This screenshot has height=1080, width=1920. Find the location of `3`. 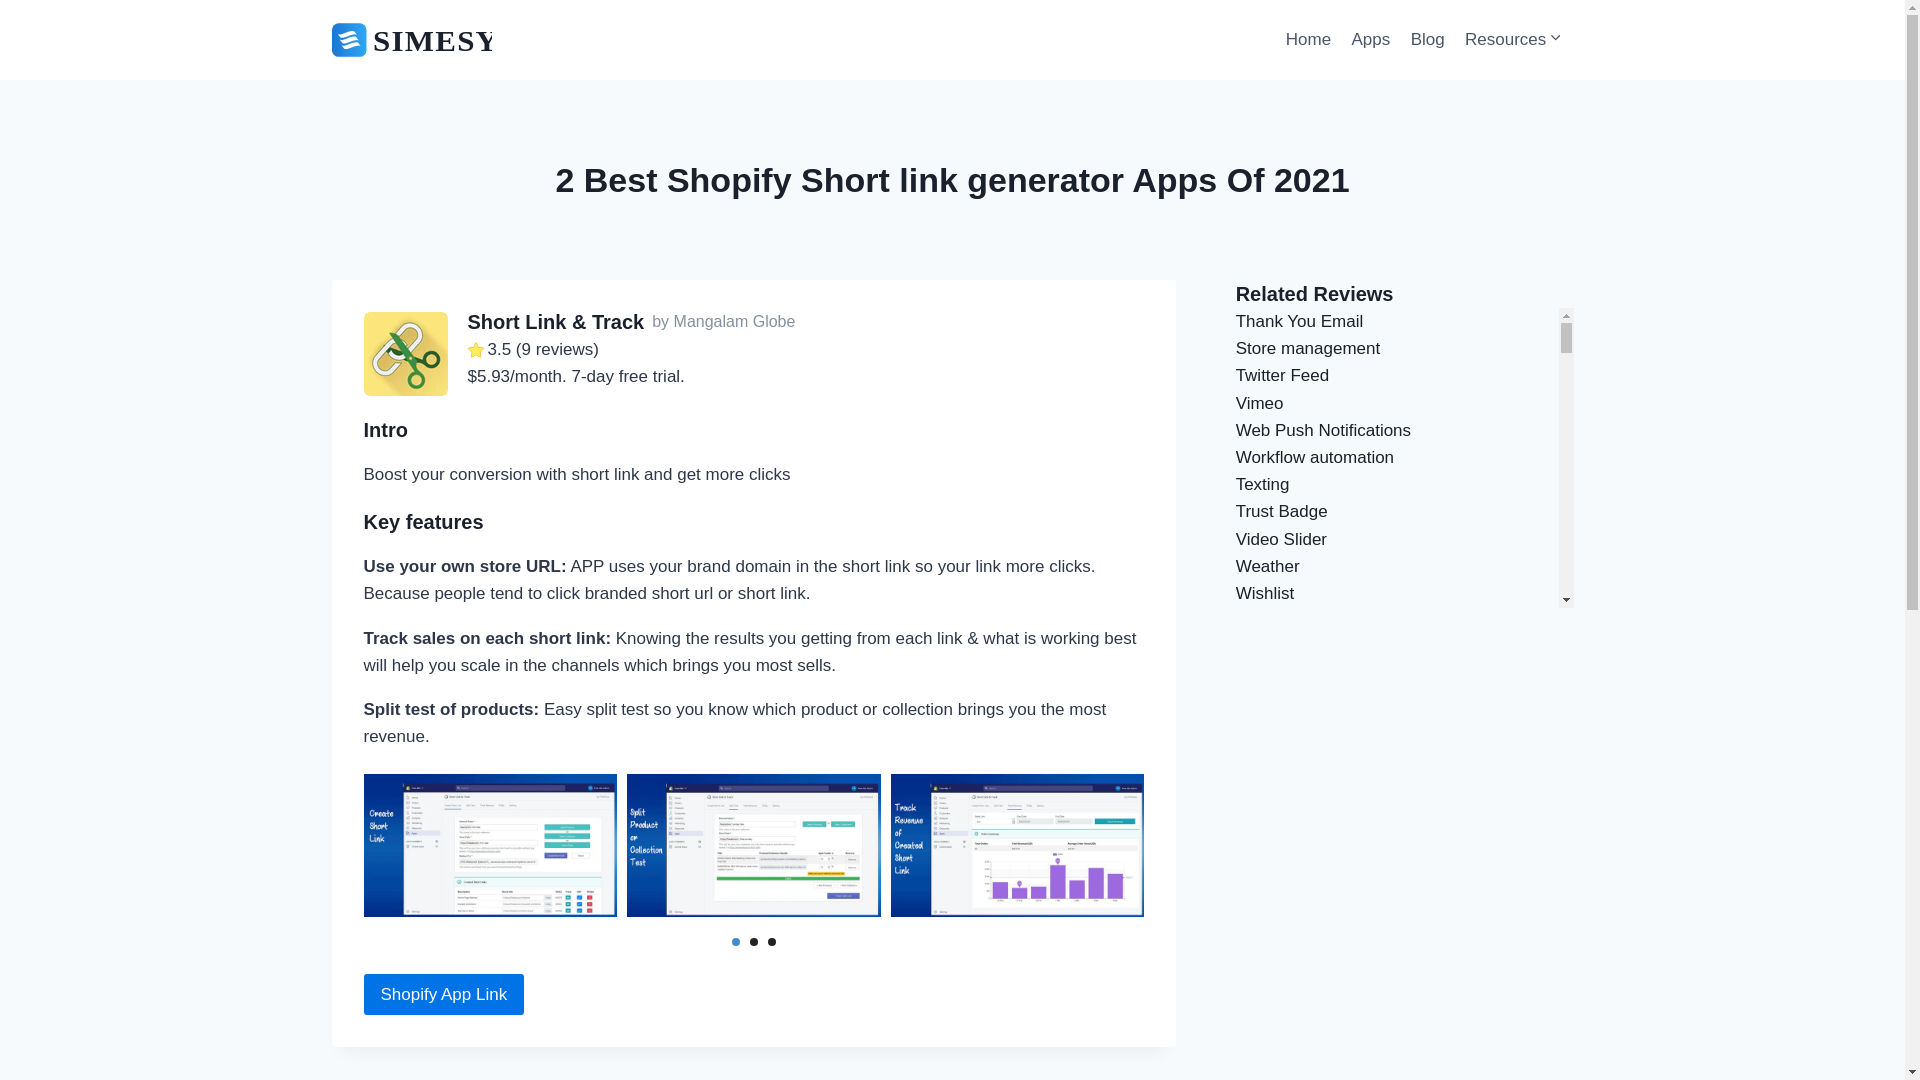

3 is located at coordinates (772, 942).